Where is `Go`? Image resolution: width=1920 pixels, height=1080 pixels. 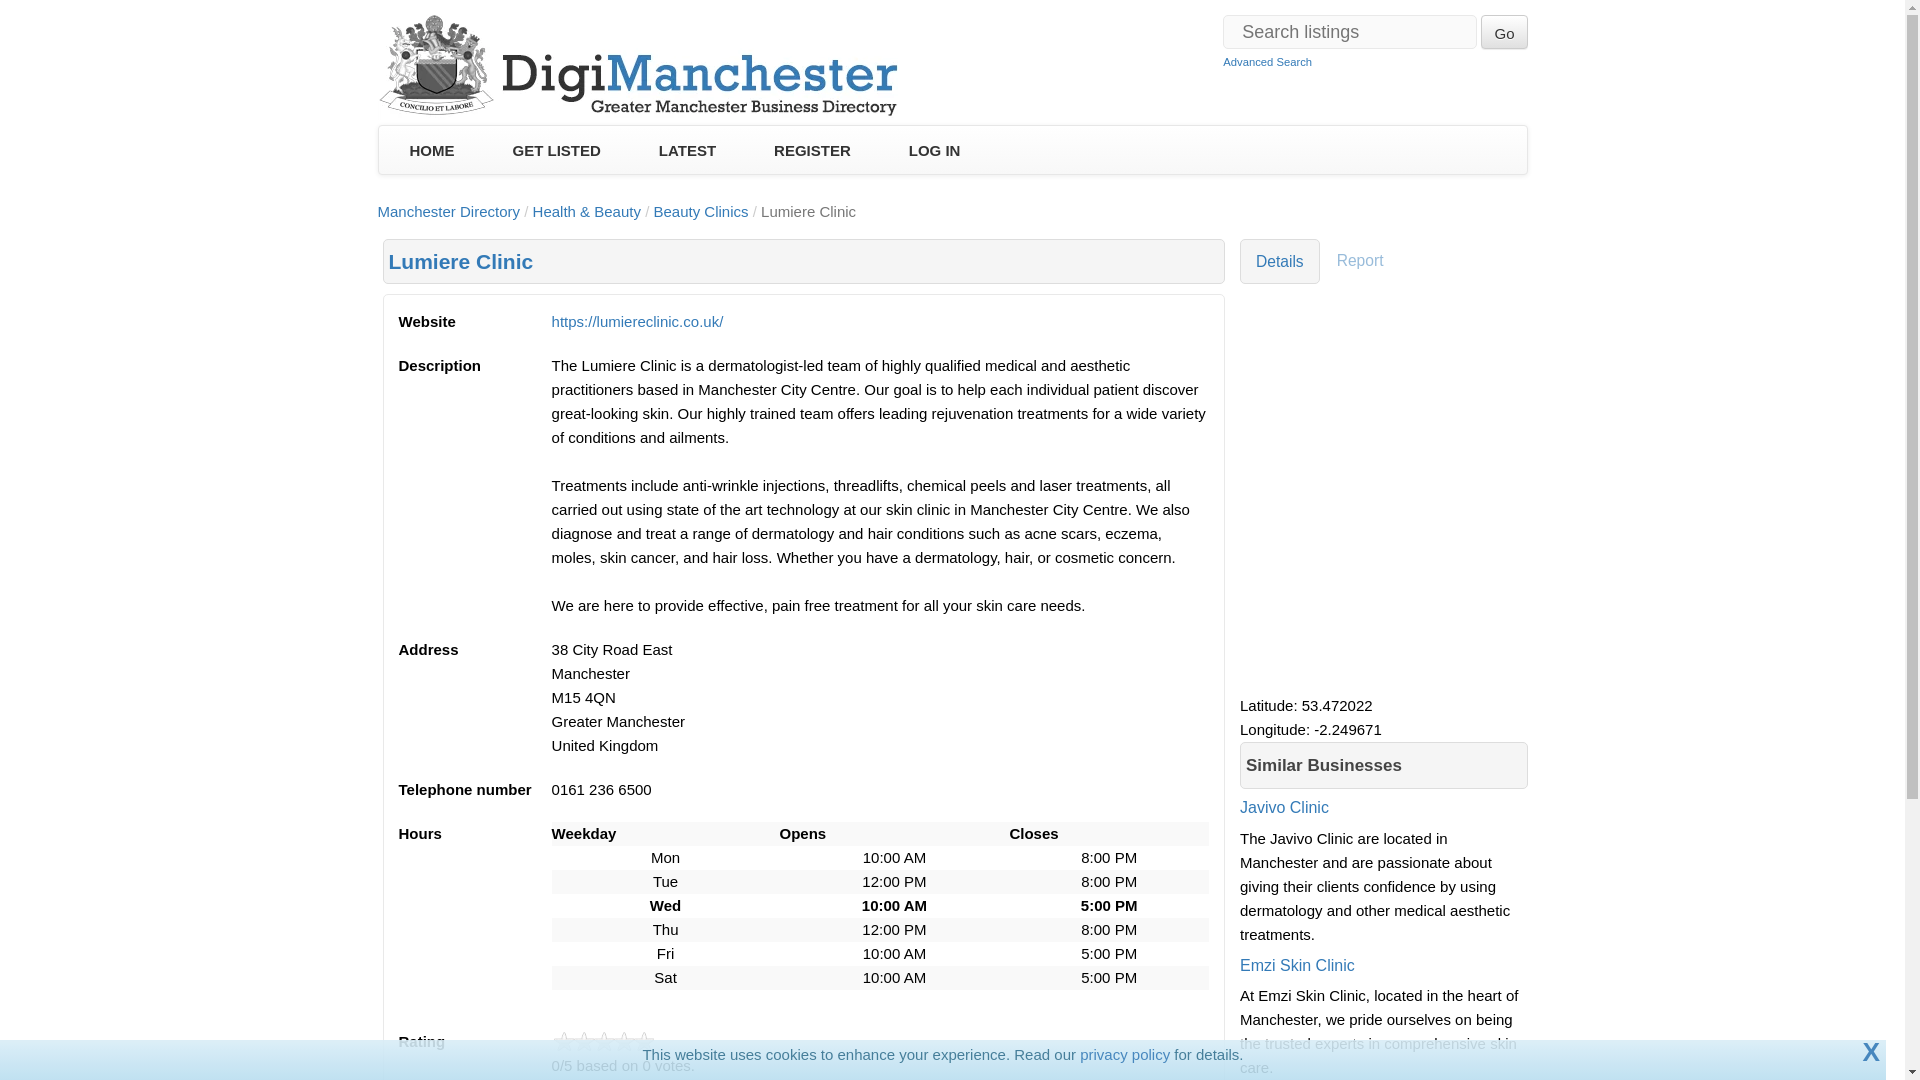 Go is located at coordinates (1503, 32).